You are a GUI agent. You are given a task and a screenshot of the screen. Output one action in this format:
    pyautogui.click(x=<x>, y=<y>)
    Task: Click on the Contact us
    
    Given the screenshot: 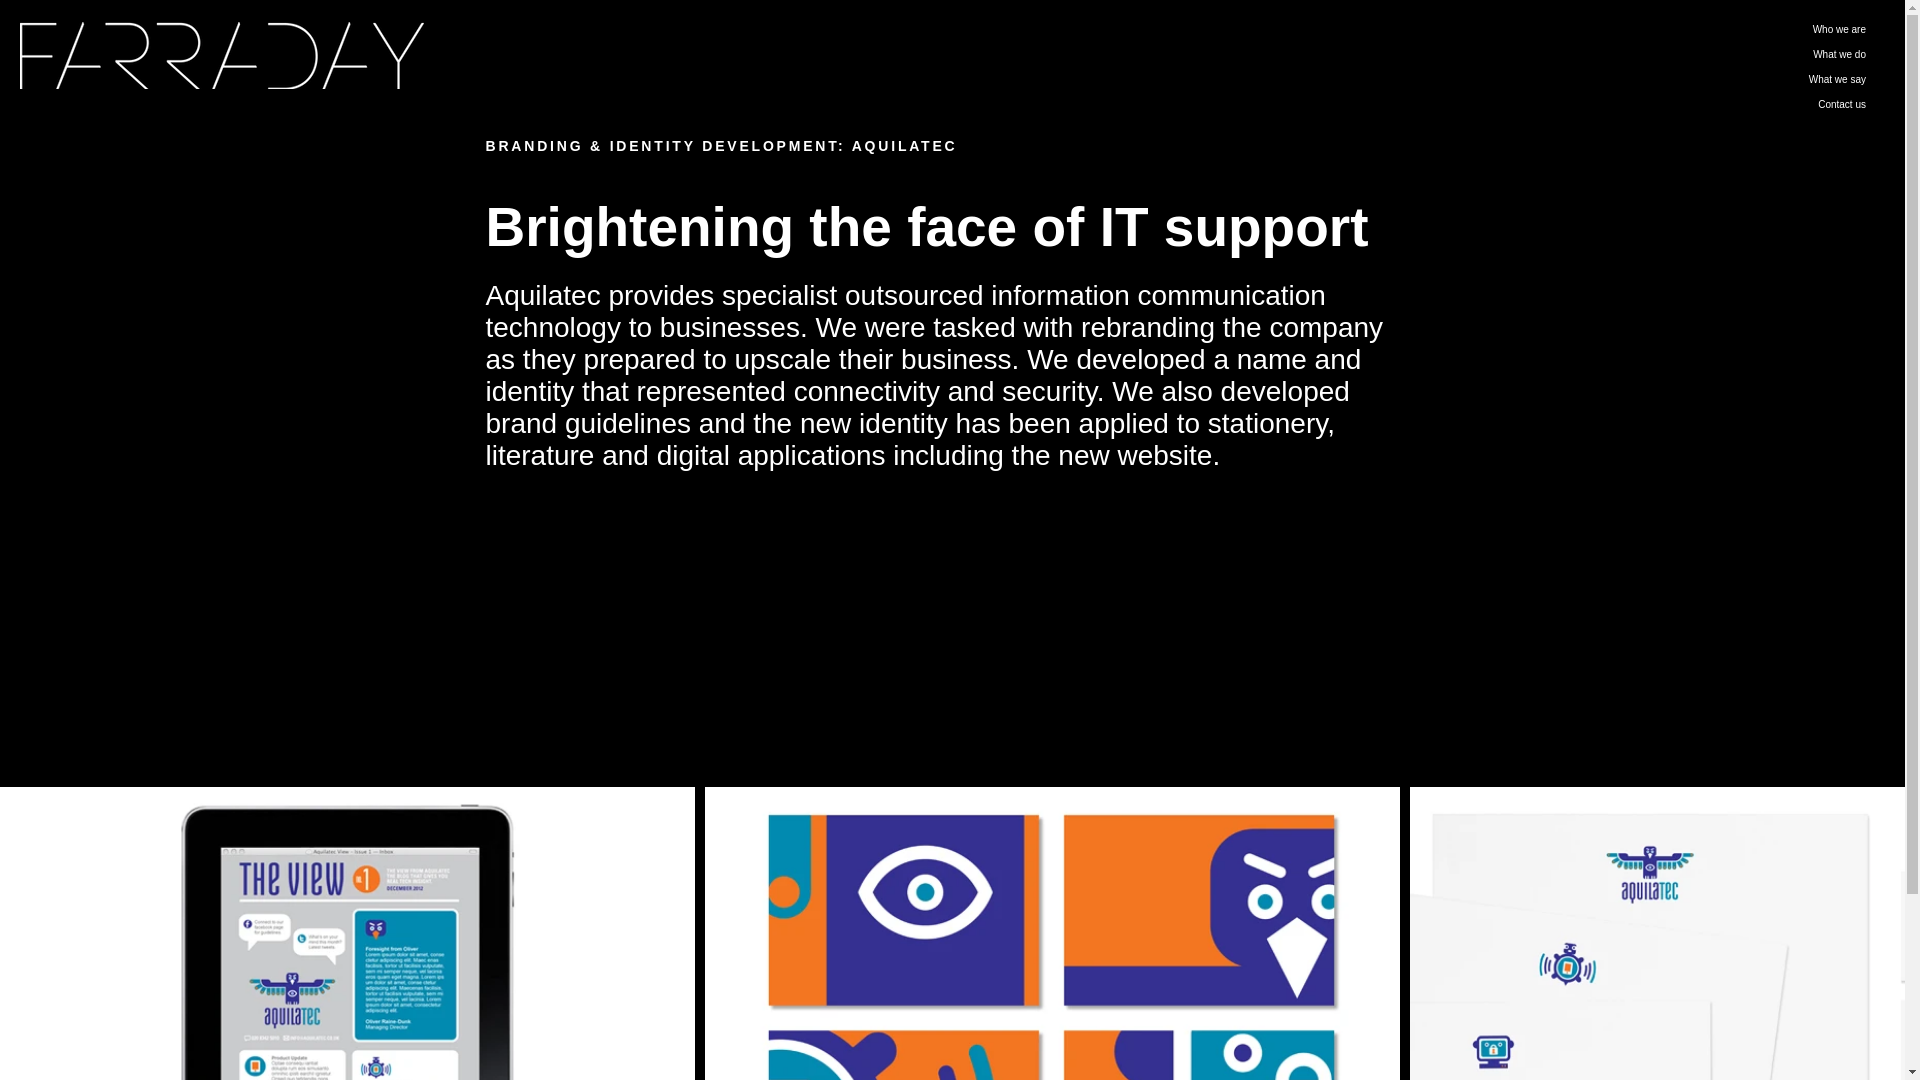 What is the action you would take?
    pyautogui.click(x=1752, y=104)
    